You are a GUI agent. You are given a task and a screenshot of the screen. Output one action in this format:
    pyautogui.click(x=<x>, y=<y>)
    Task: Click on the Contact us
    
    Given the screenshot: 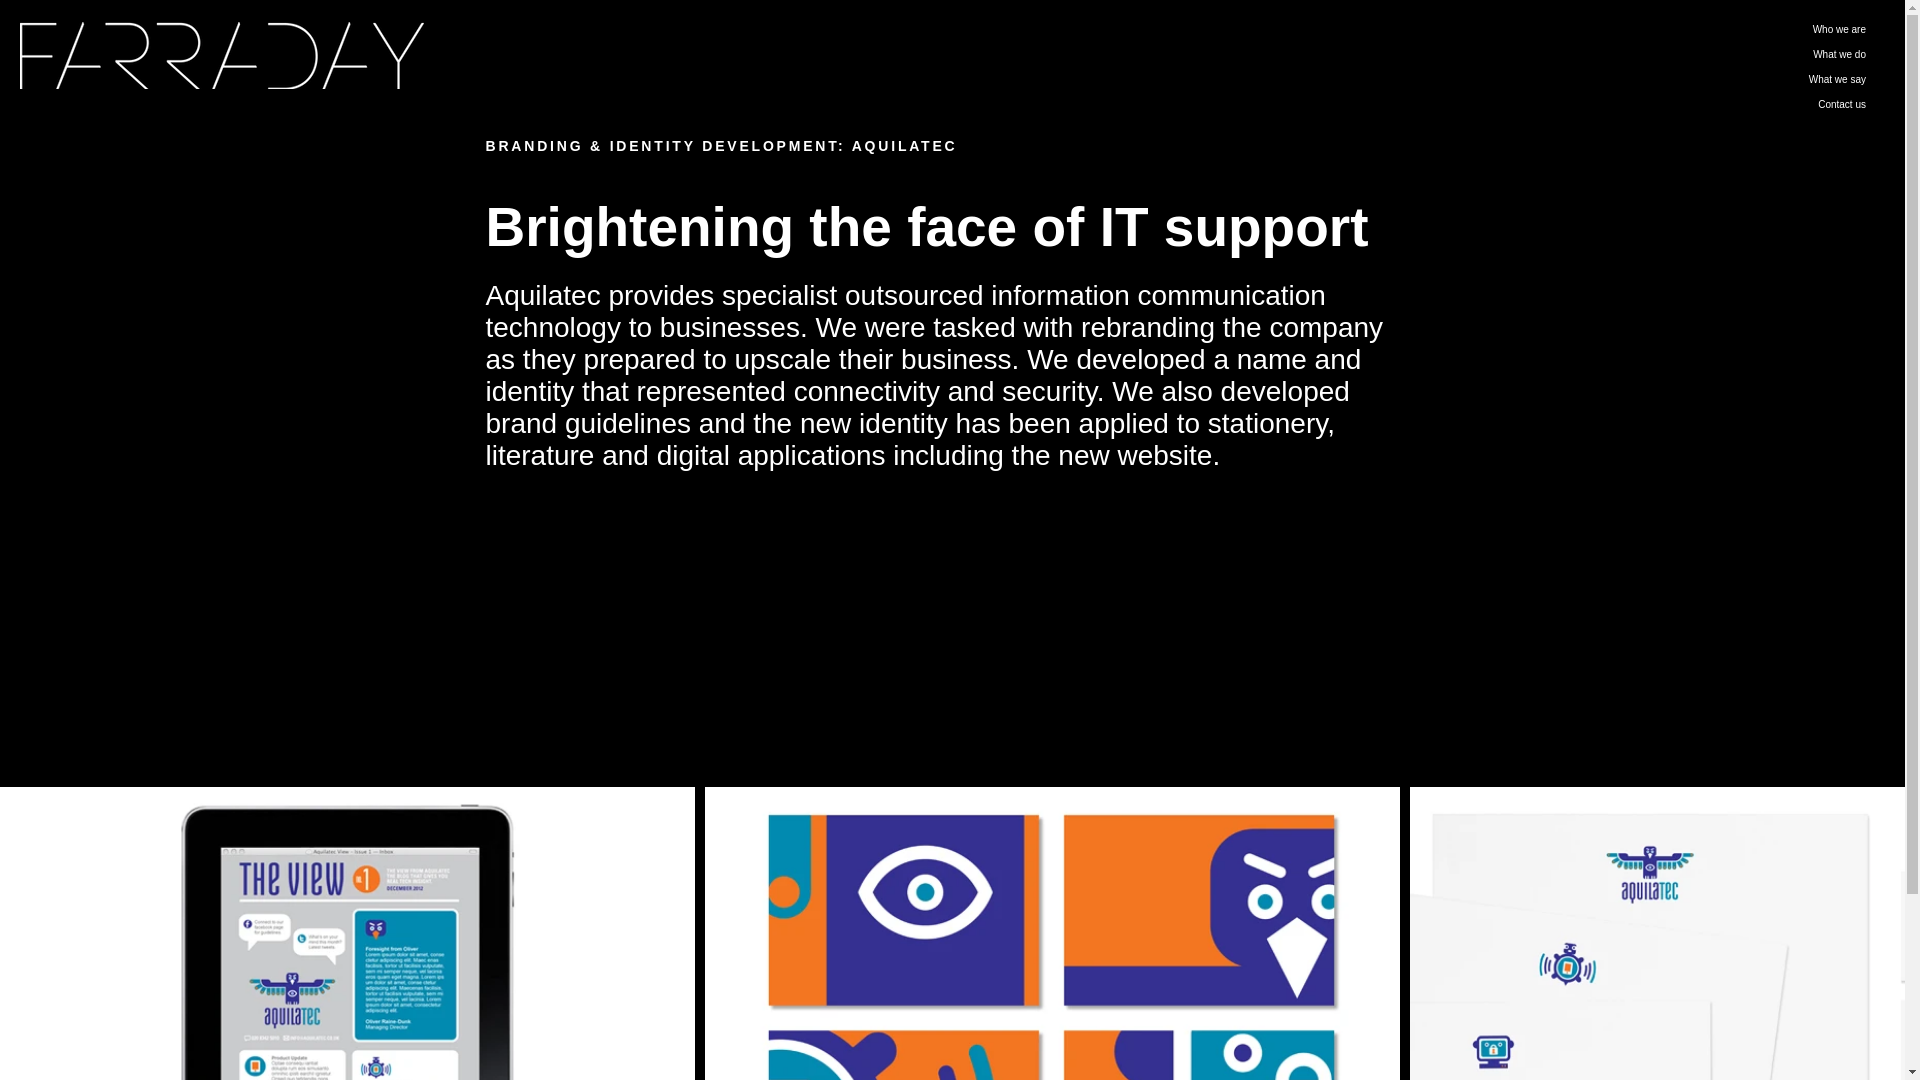 What is the action you would take?
    pyautogui.click(x=1752, y=104)
    